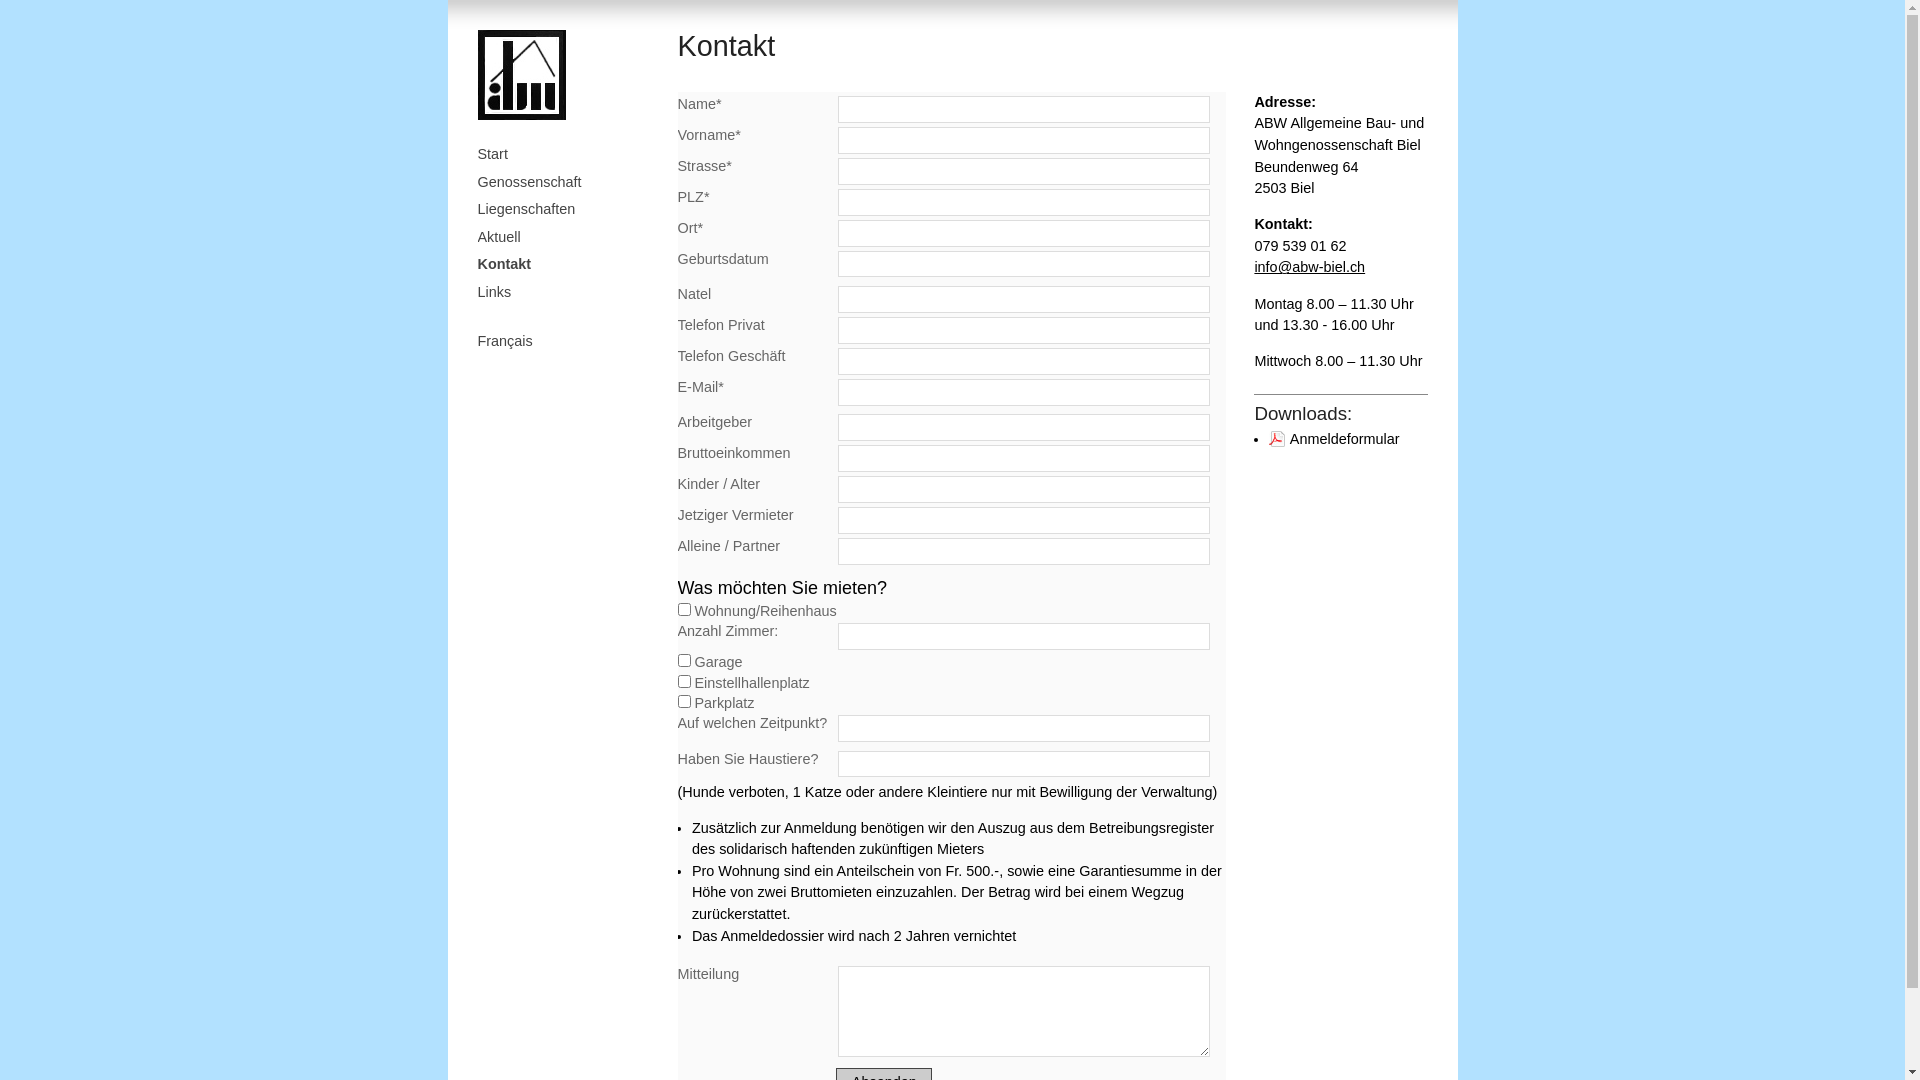 This screenshot has height=1080, width=1920. What do you see at coordinates (522, 75) in the screenshot?
I see `ABW Allgemeine Bau- und Wohngenossenschaft Biel` at bounding box center [522, 75].